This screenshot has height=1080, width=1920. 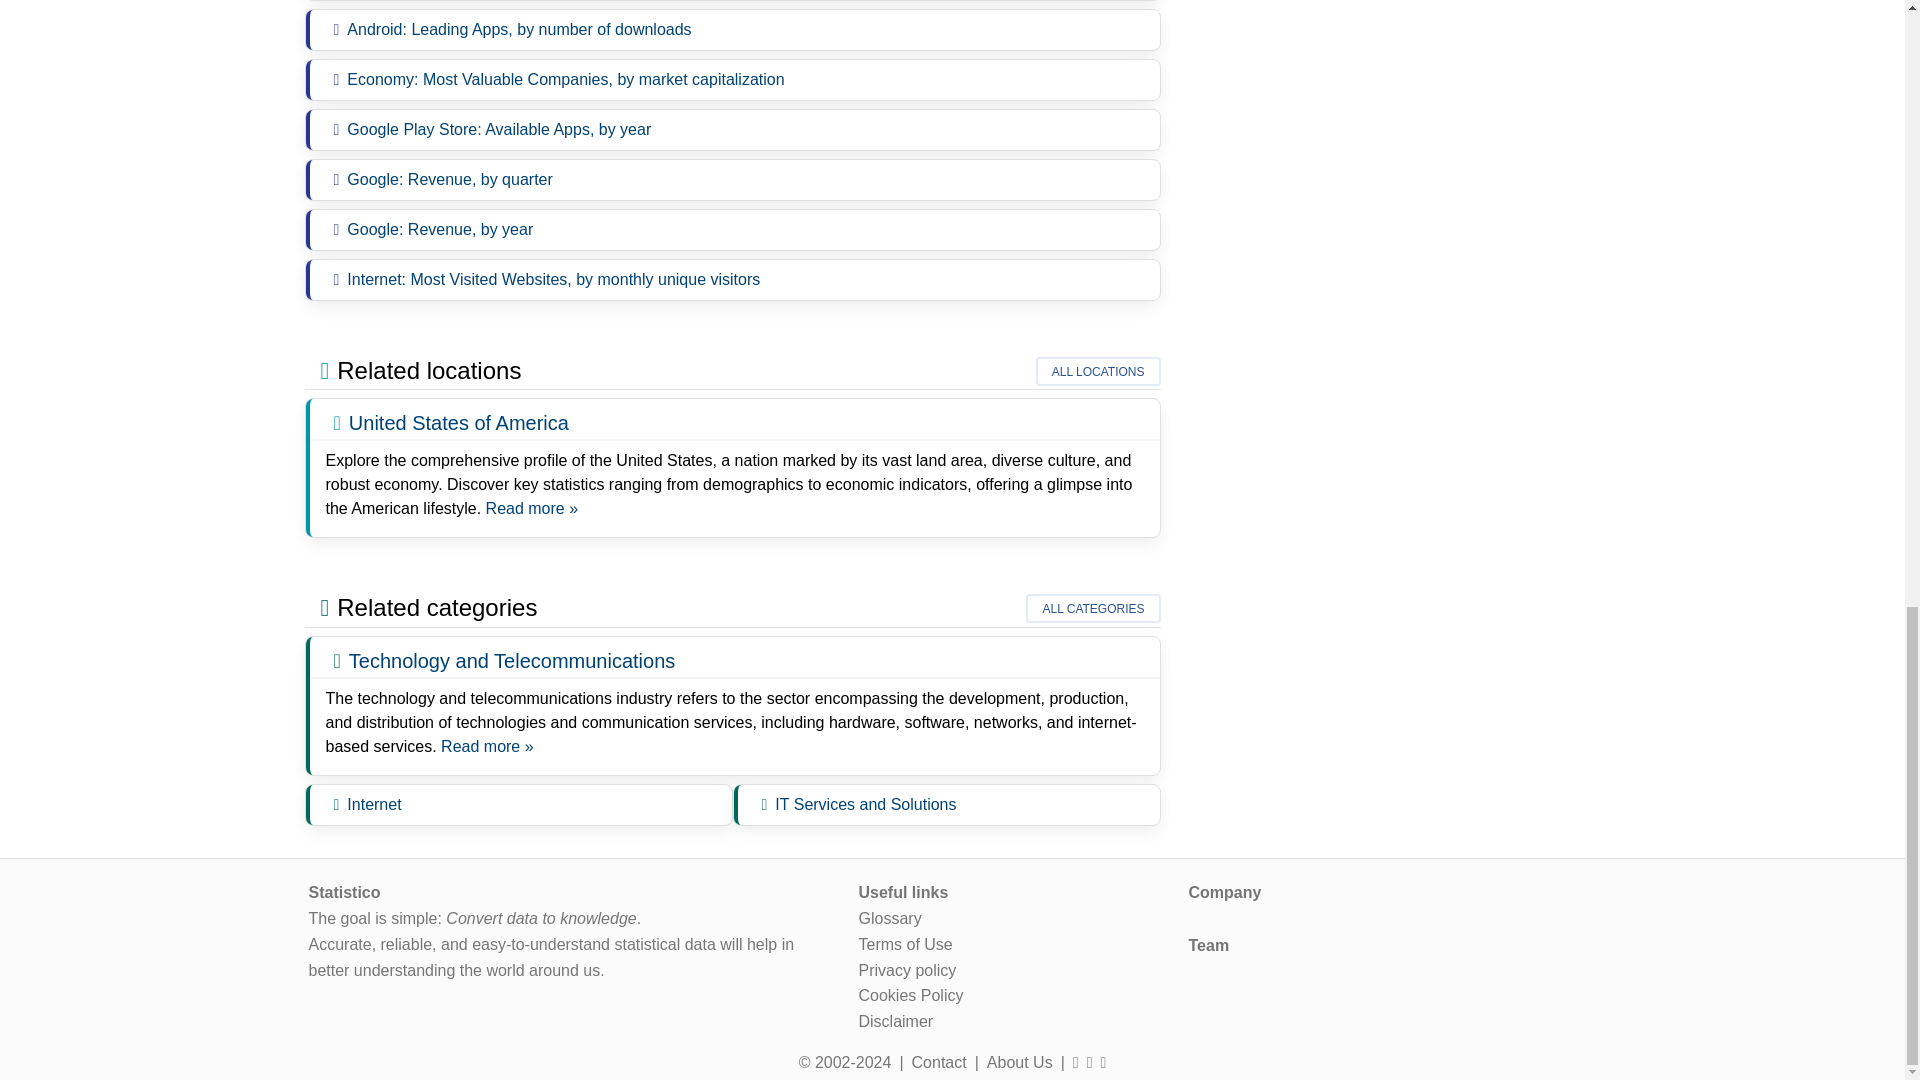 I want to click on United States of America, so click(x=532, y=508).